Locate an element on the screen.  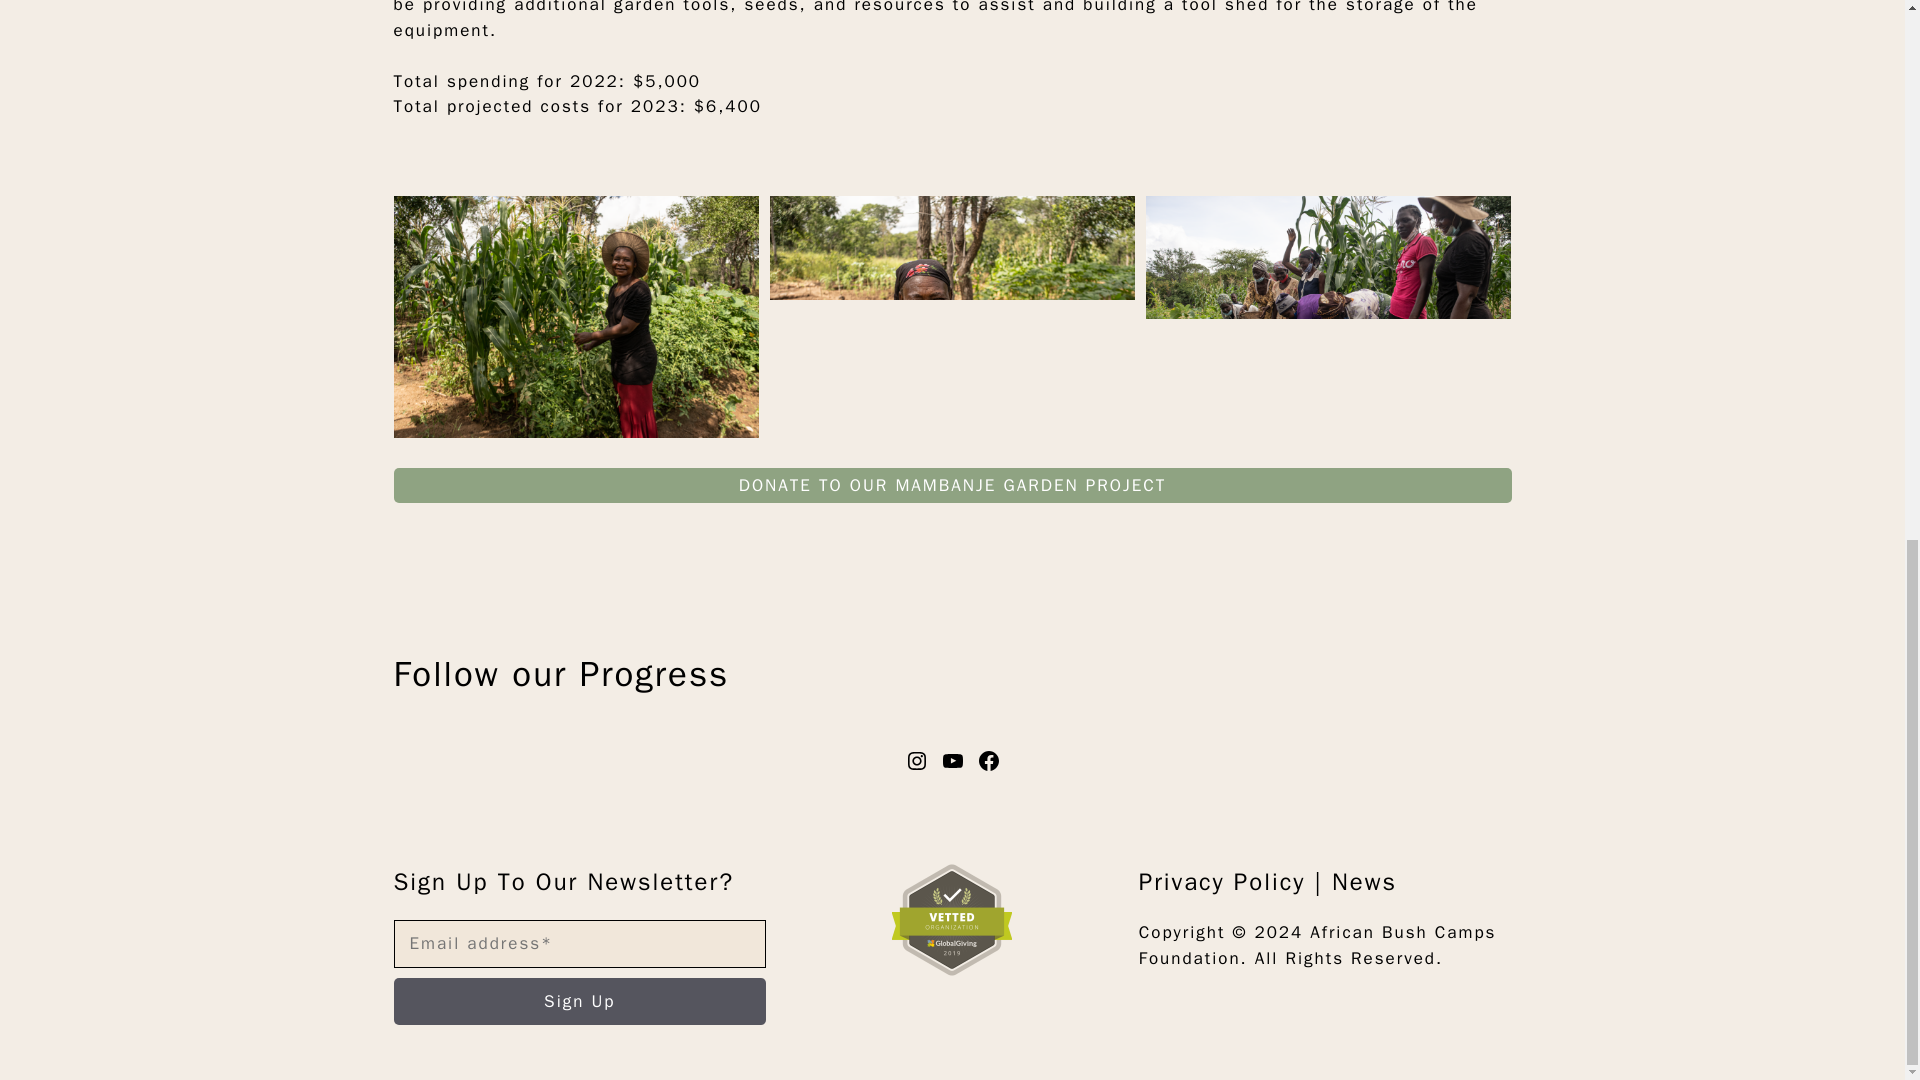
YouTube is located at coordinates (952, 761).